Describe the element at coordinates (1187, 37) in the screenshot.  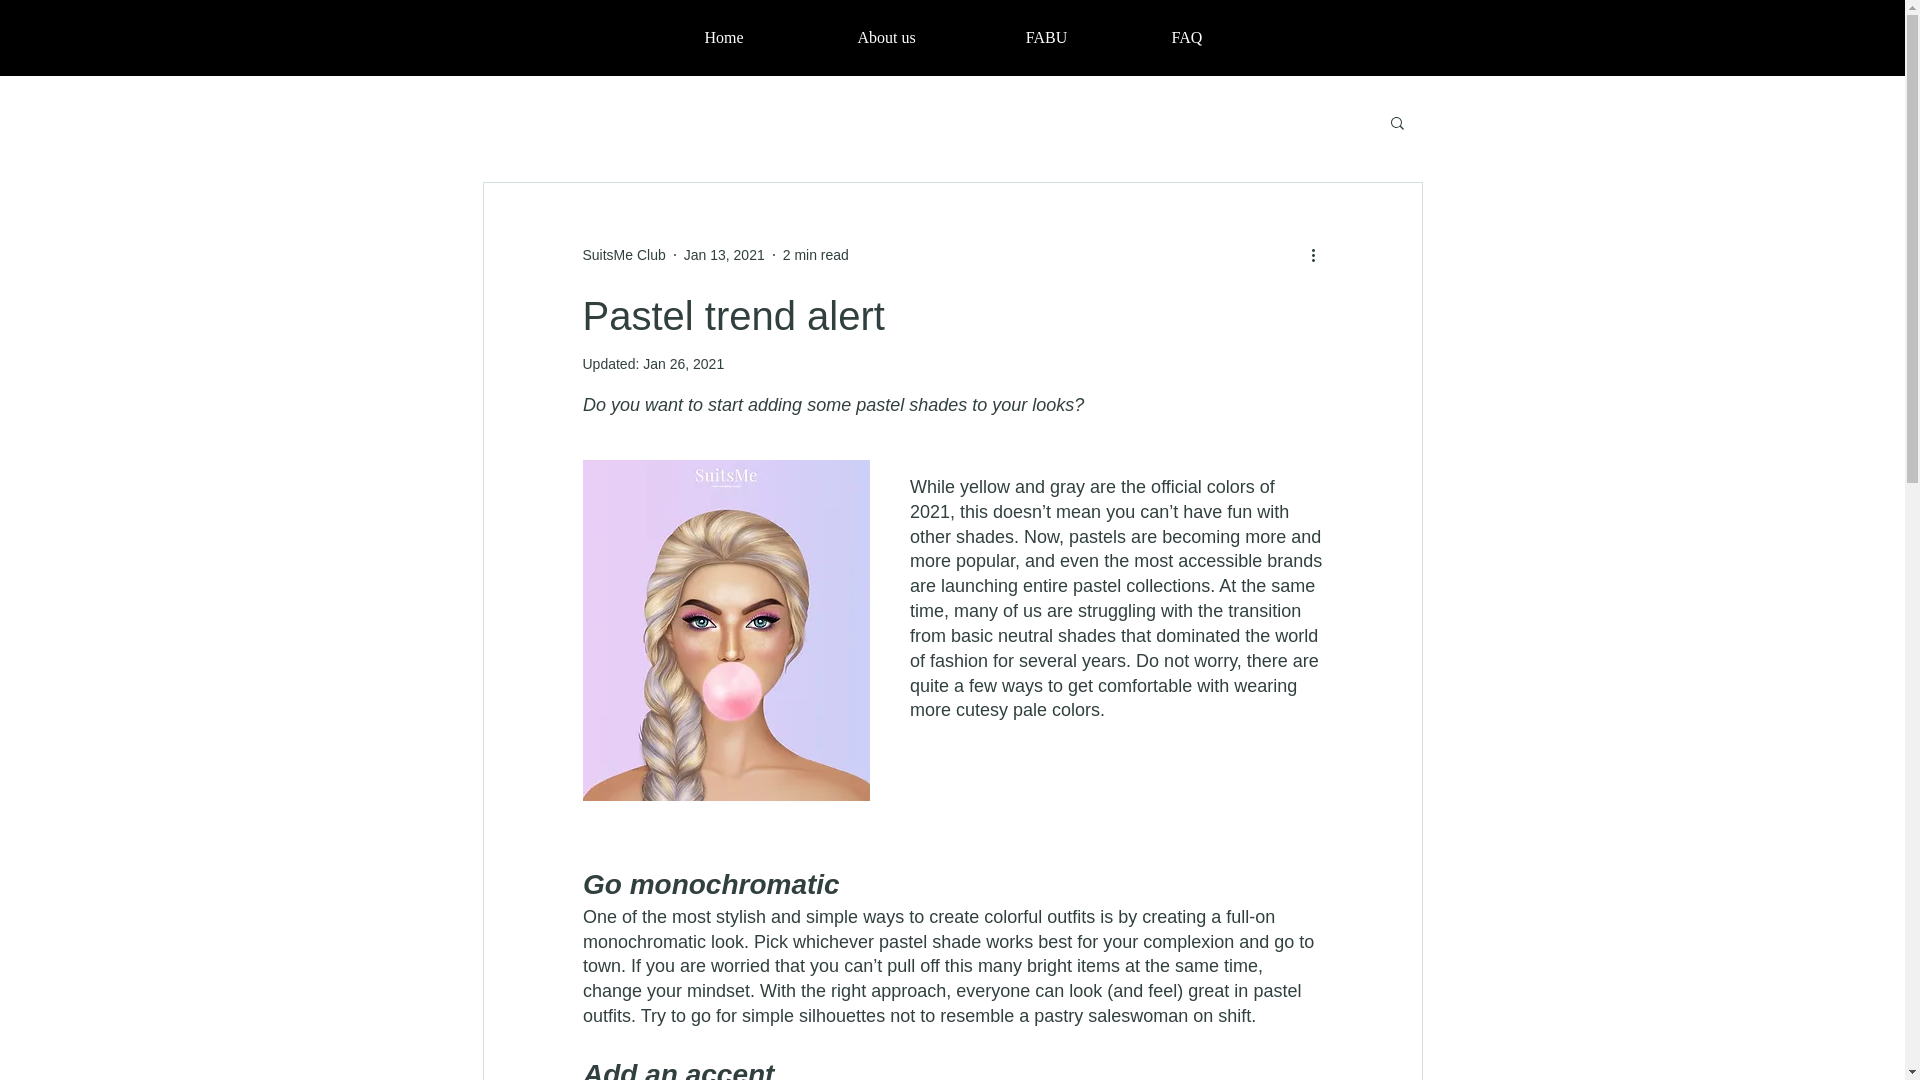
I see `FAQ` at that location.